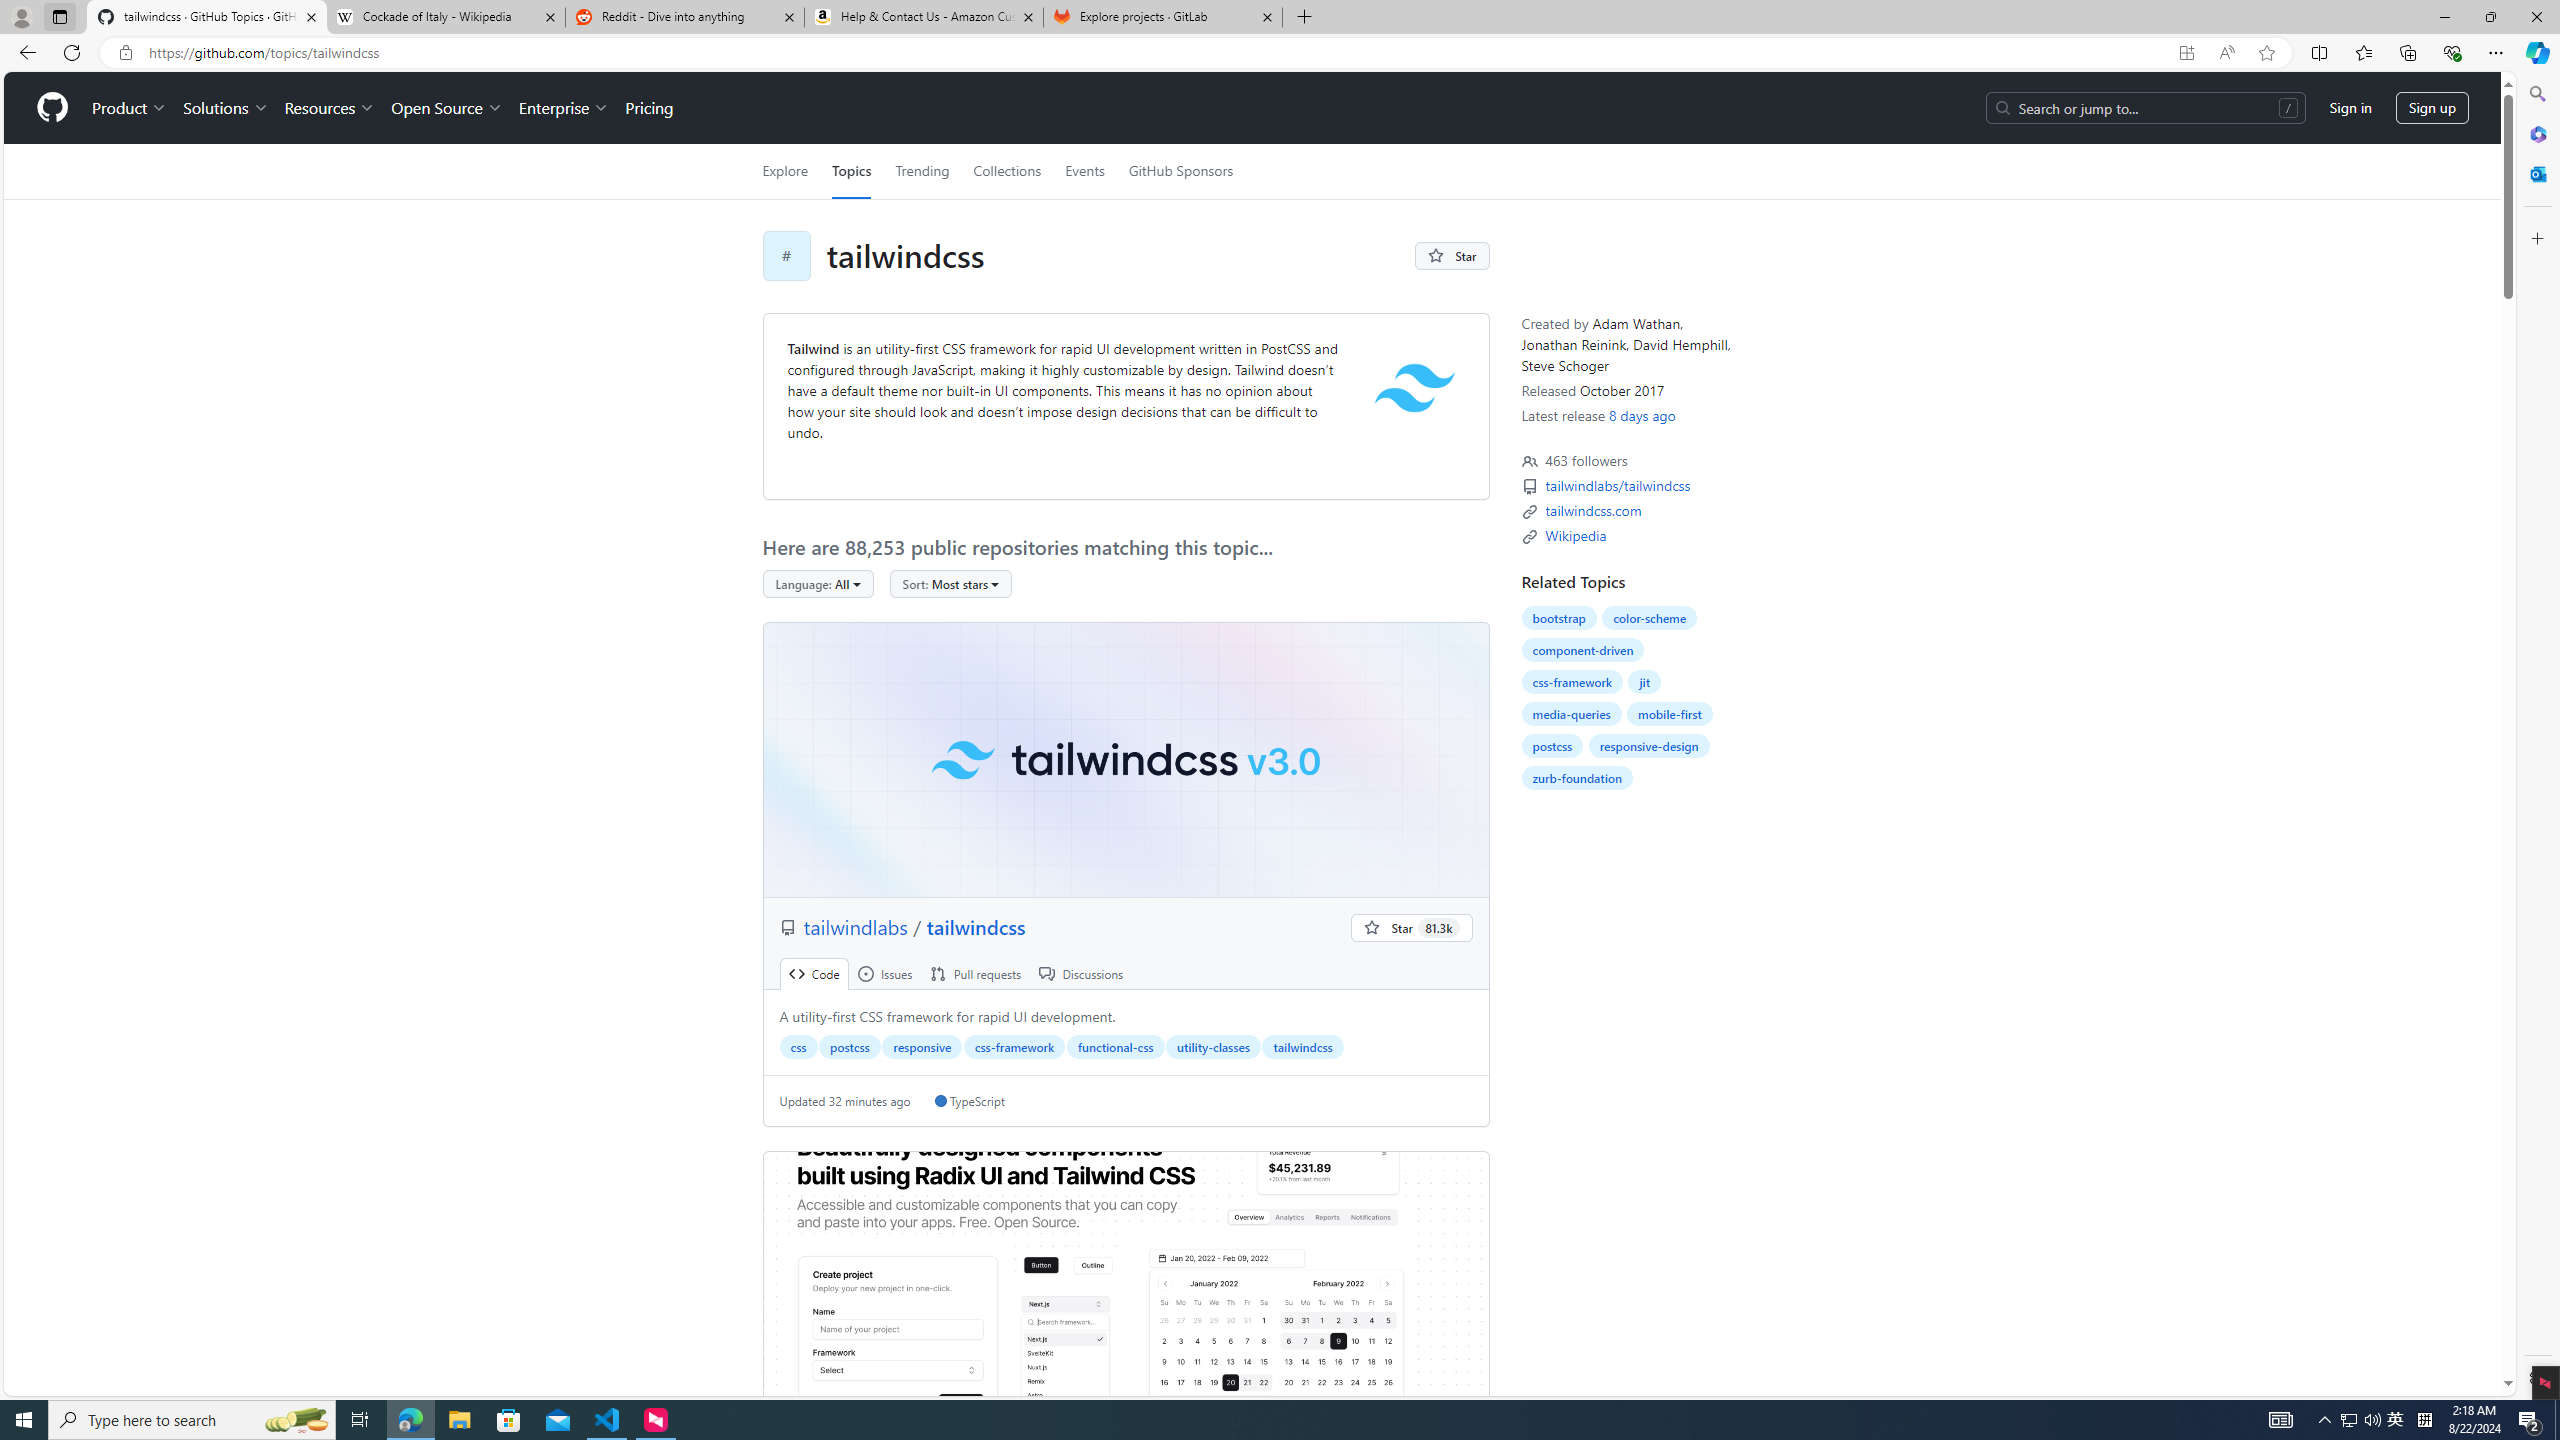 This screenshot has height=1440, width=2560. What do you see at coordinates (1412, 928) in the screenshot?
I see `You must be signed in to star a repository` at bounding box center [1412, 928].